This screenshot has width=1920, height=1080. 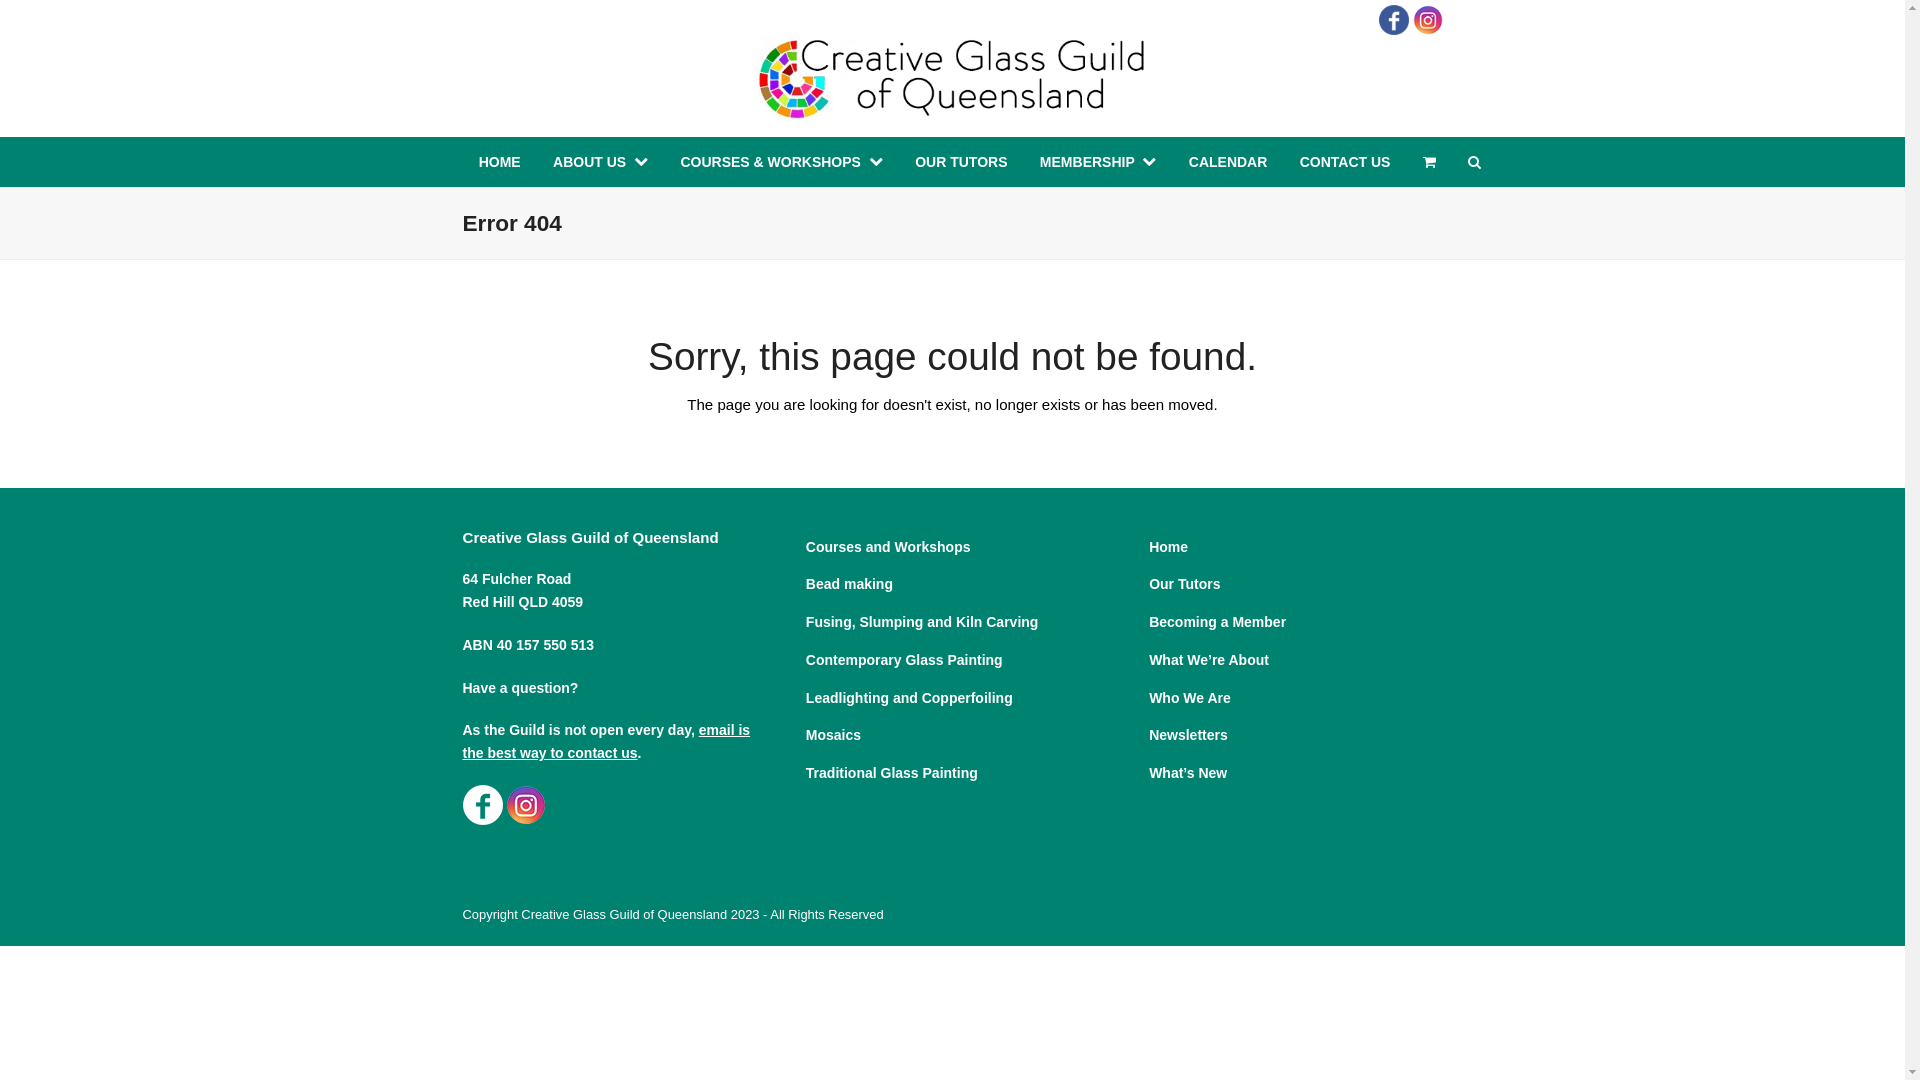 What do you see at coordinates (834, 735) in the screenshot?
I see `Mosaics` at bounding box center [834, 735].